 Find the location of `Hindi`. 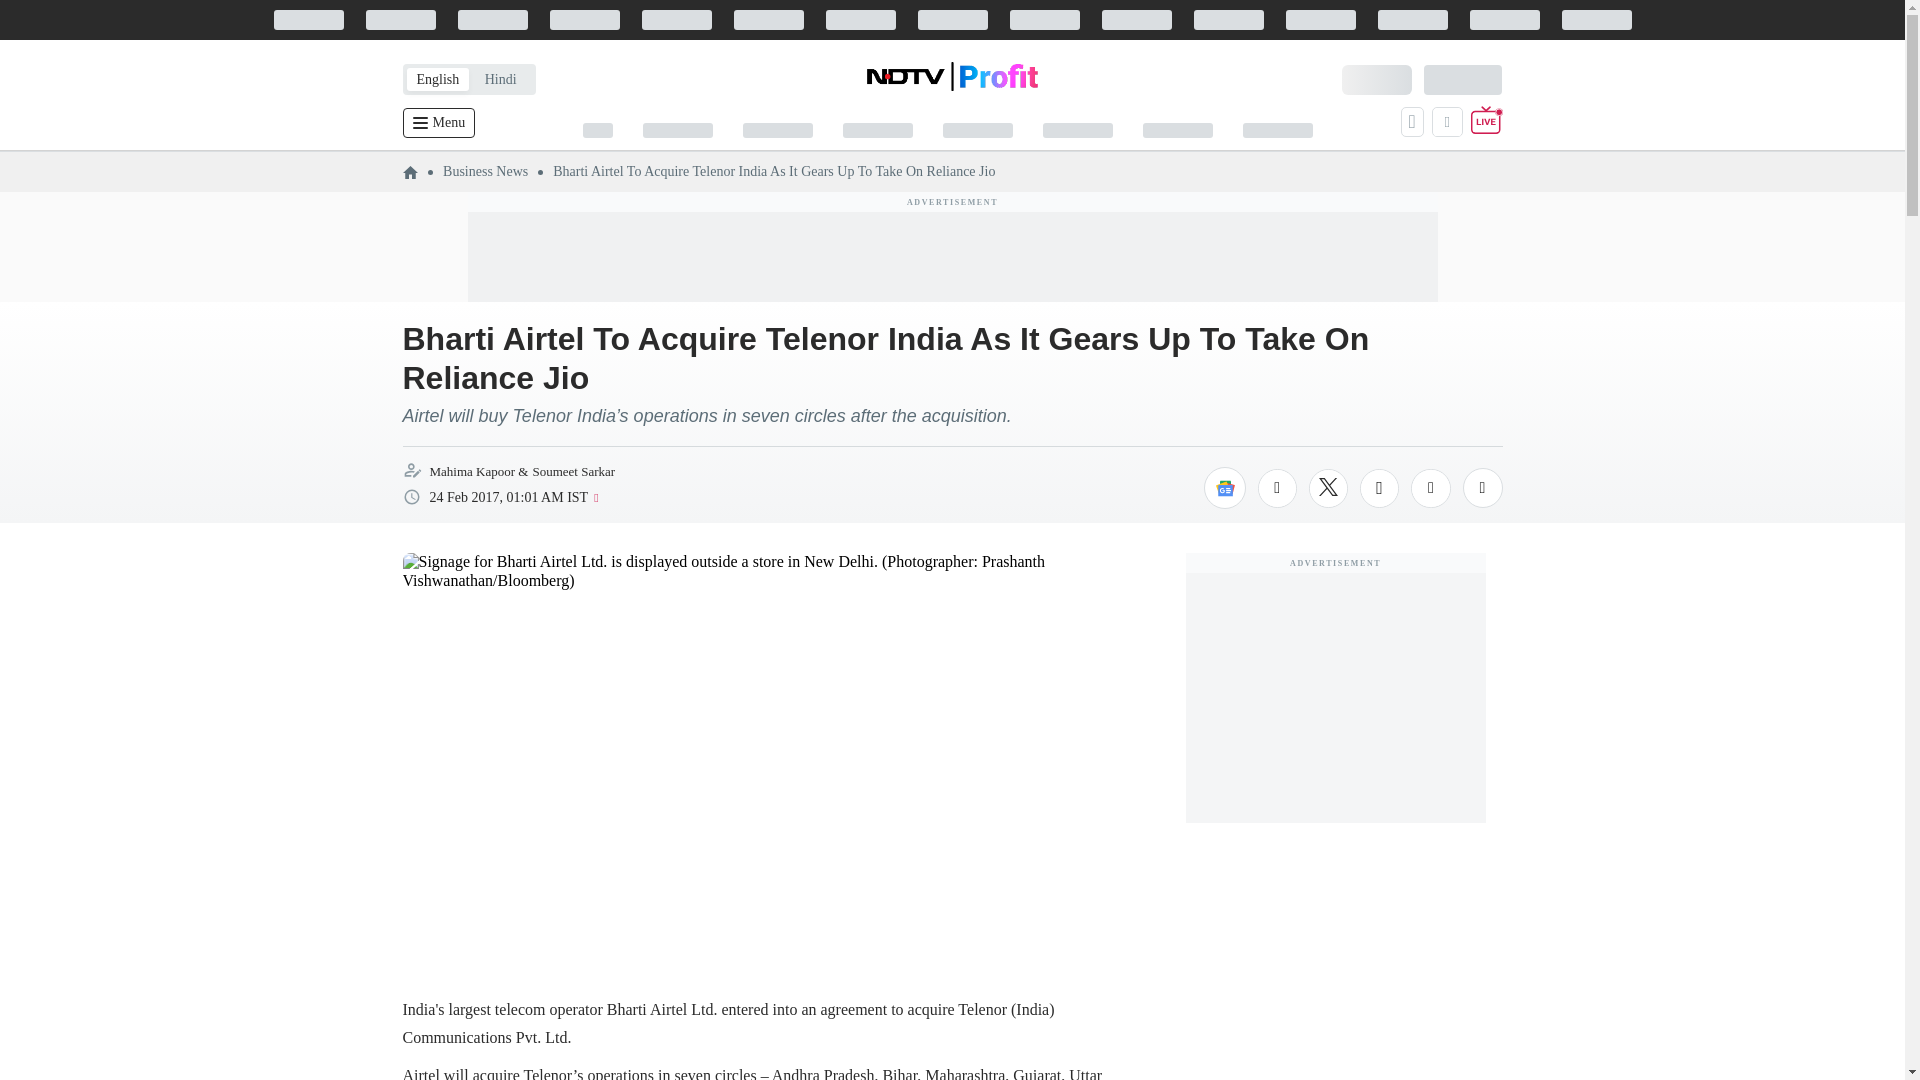

Hindi is located at coordinates (500, 79).